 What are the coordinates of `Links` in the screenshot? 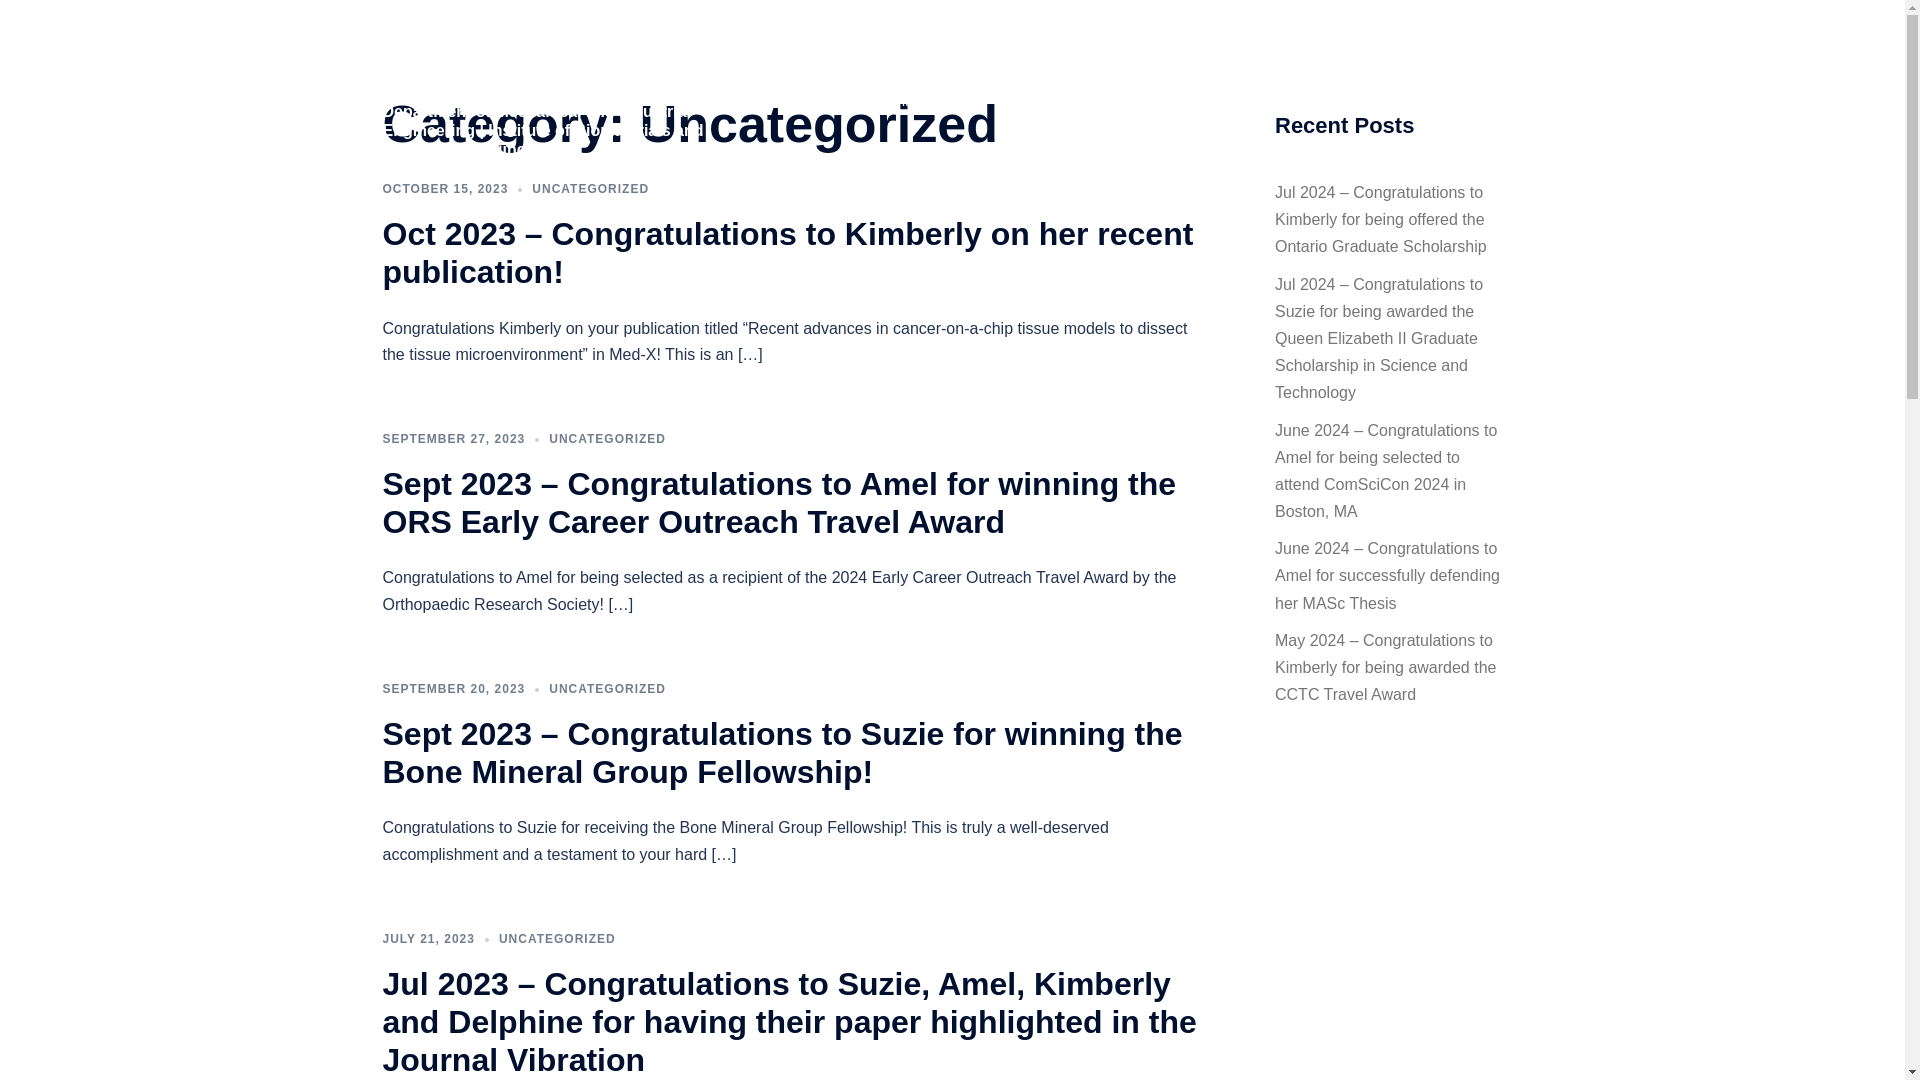 It's located at (1424, 77).